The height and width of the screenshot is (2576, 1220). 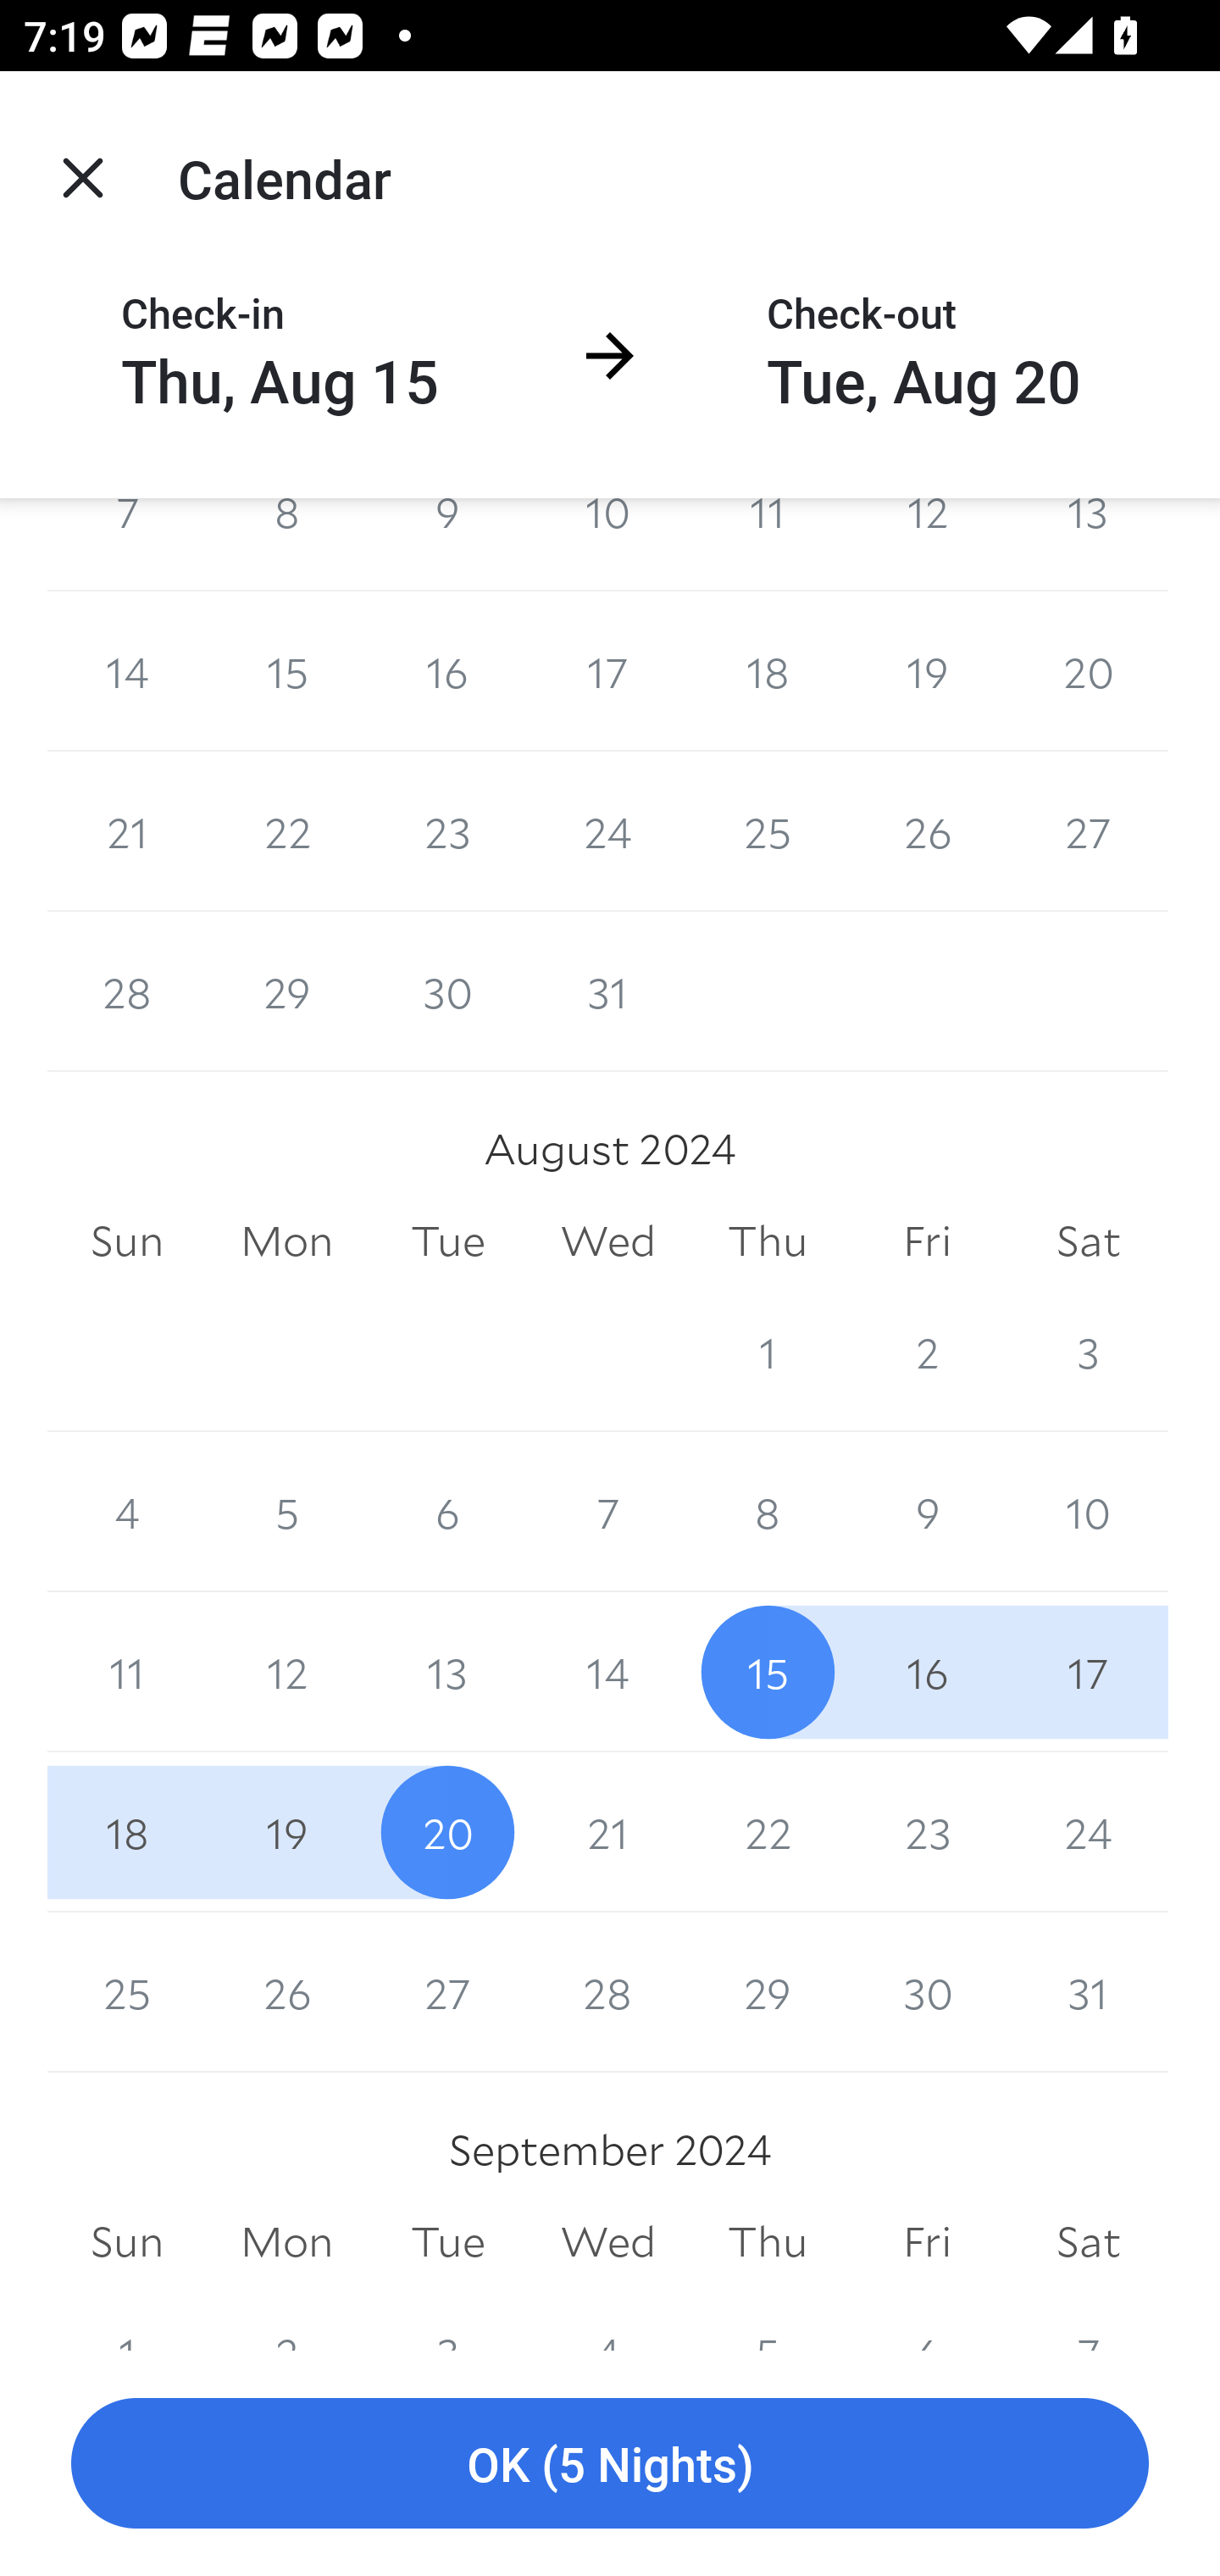 I want to click on 6 6 August 2024, so click(x=447, y=1512).